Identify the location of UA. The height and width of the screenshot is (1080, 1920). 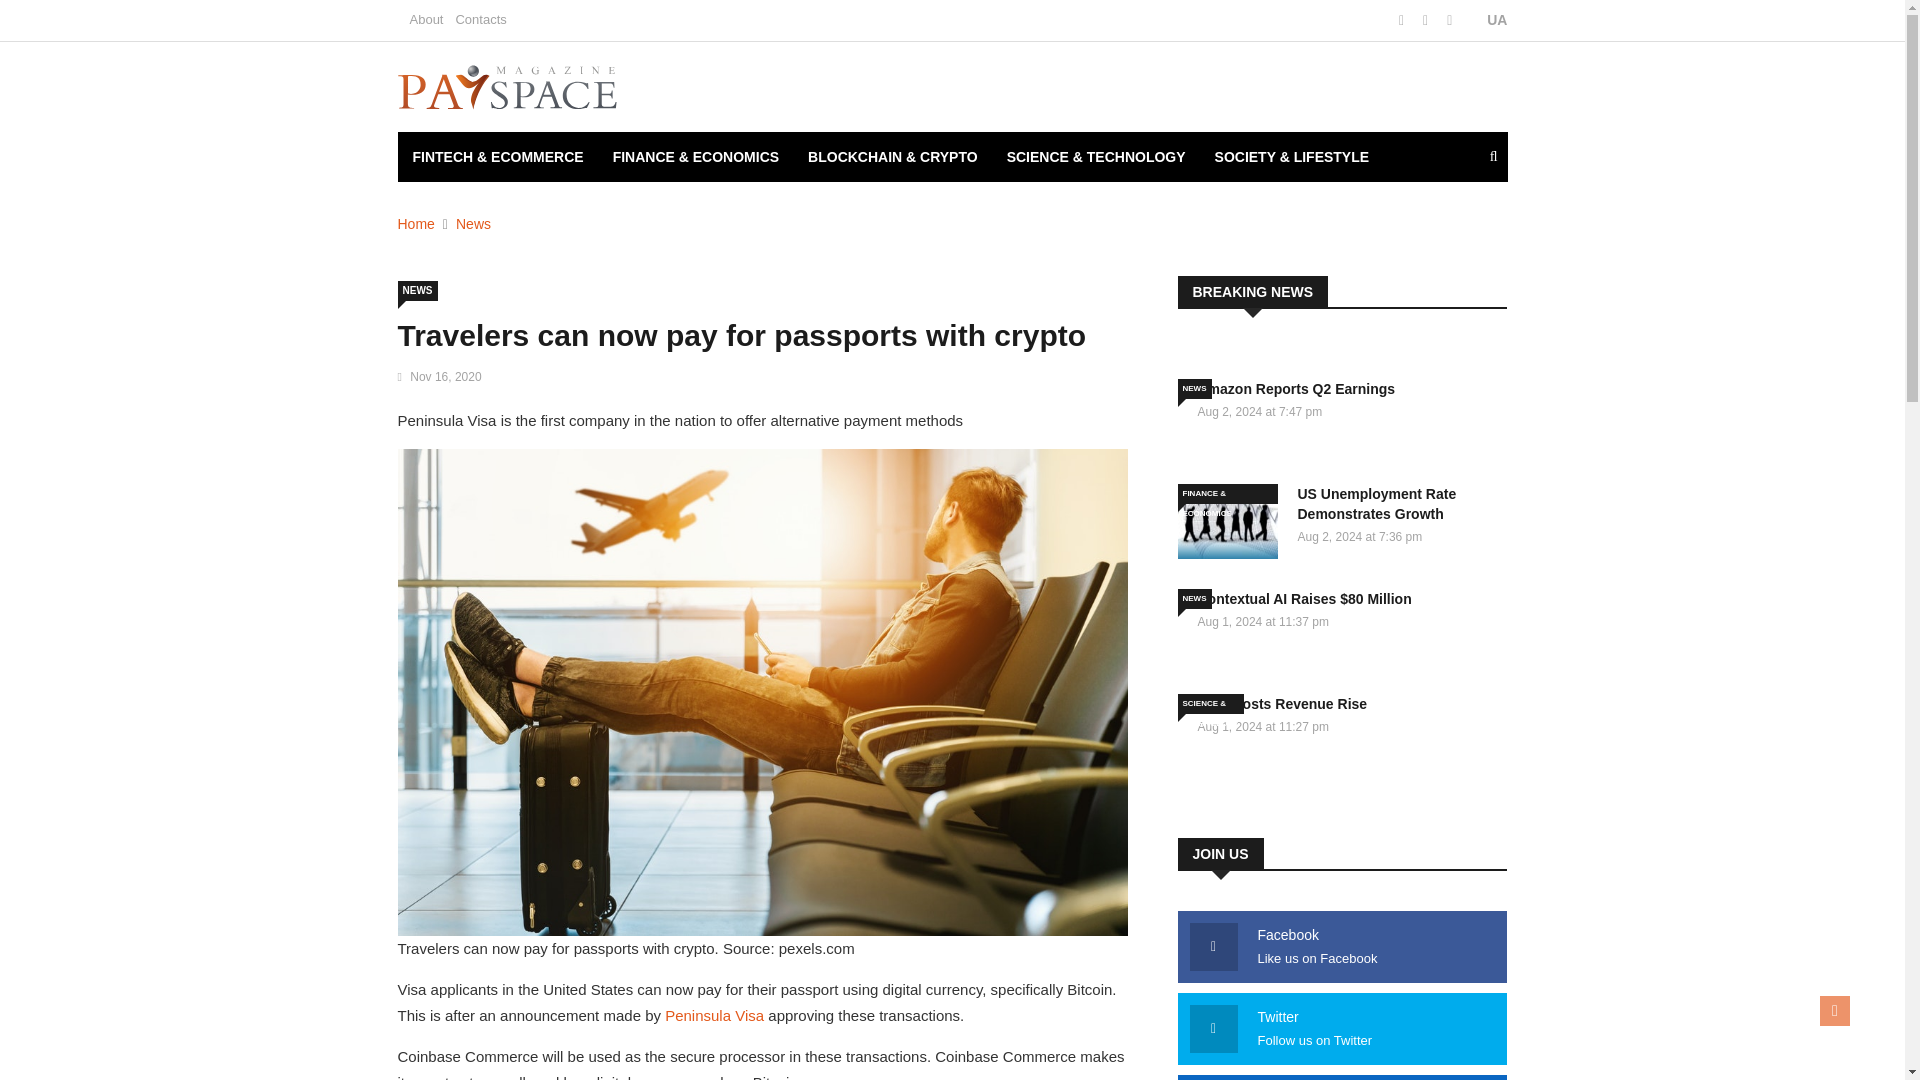
(1486, 20).